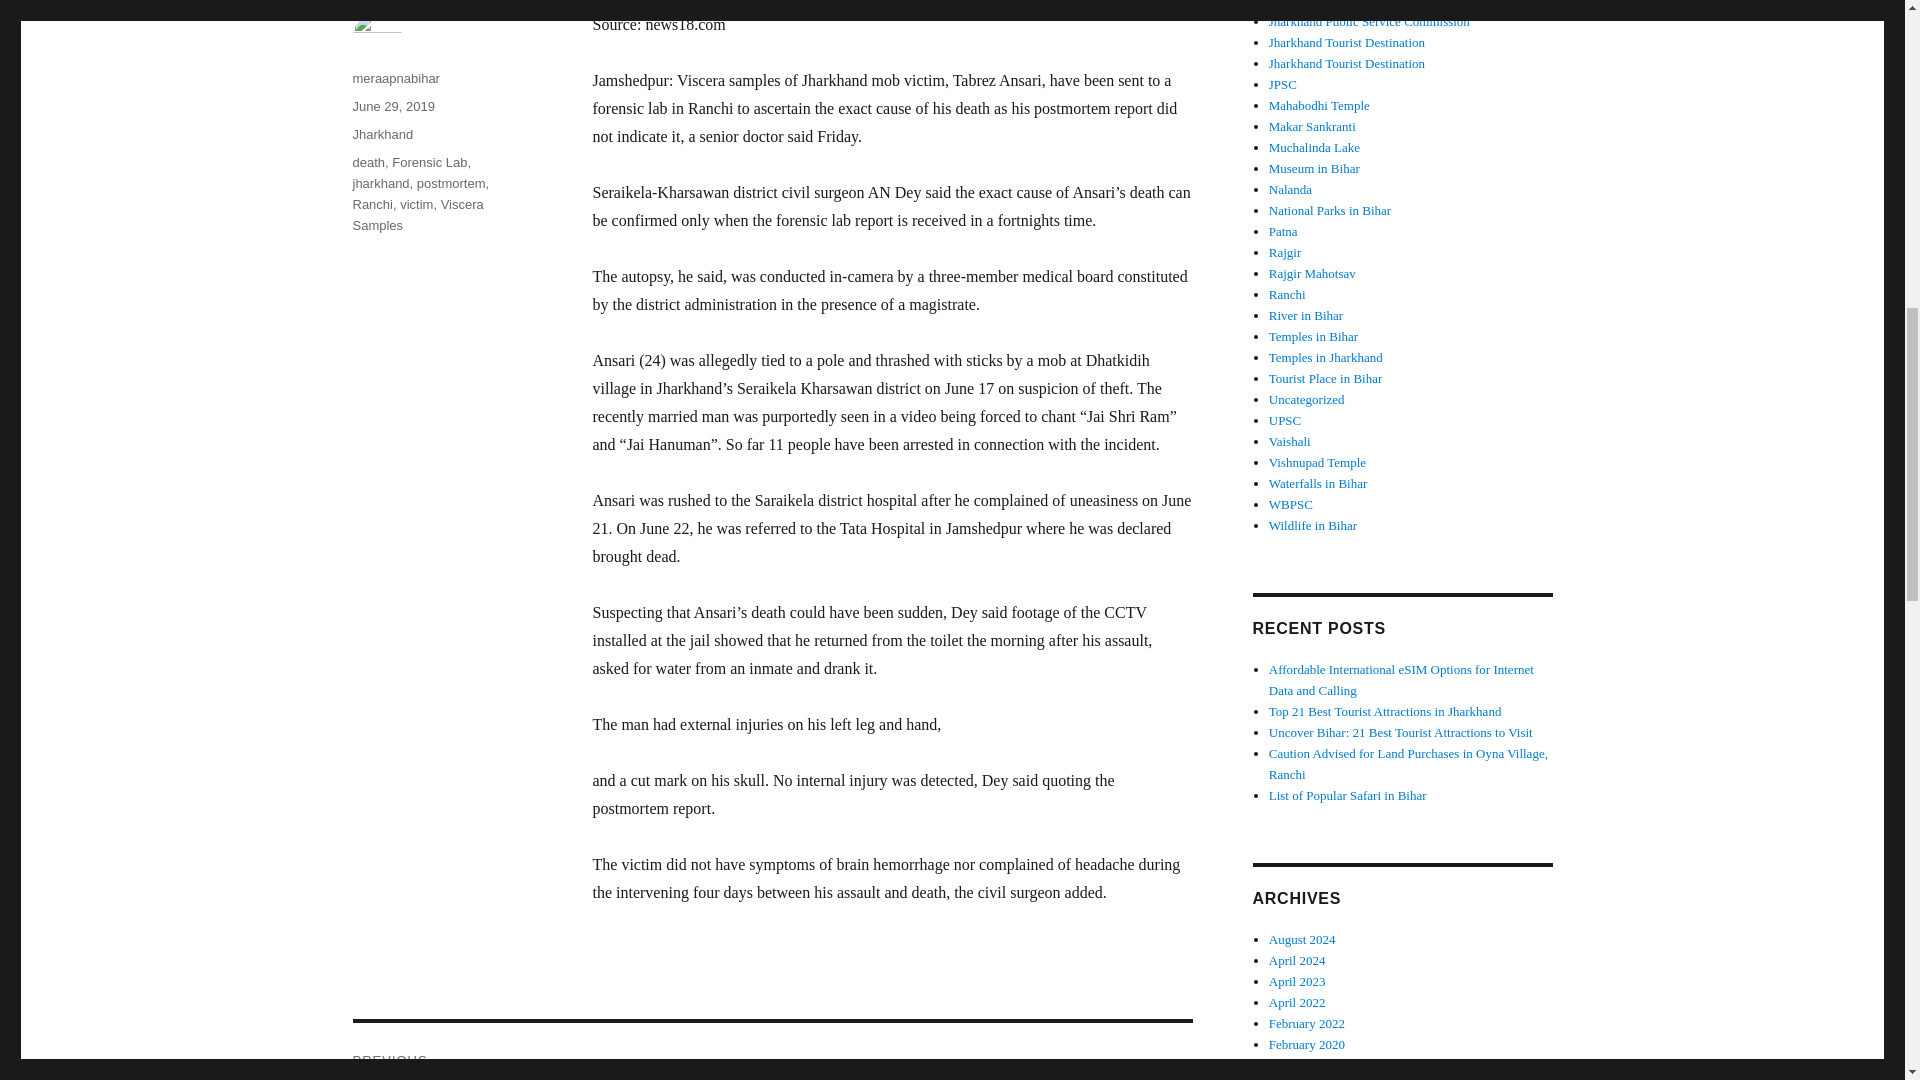  What do you see at coordinates (371, 204) in the screenshot?
I see `Ranchi` at bounding box center [371, 204].